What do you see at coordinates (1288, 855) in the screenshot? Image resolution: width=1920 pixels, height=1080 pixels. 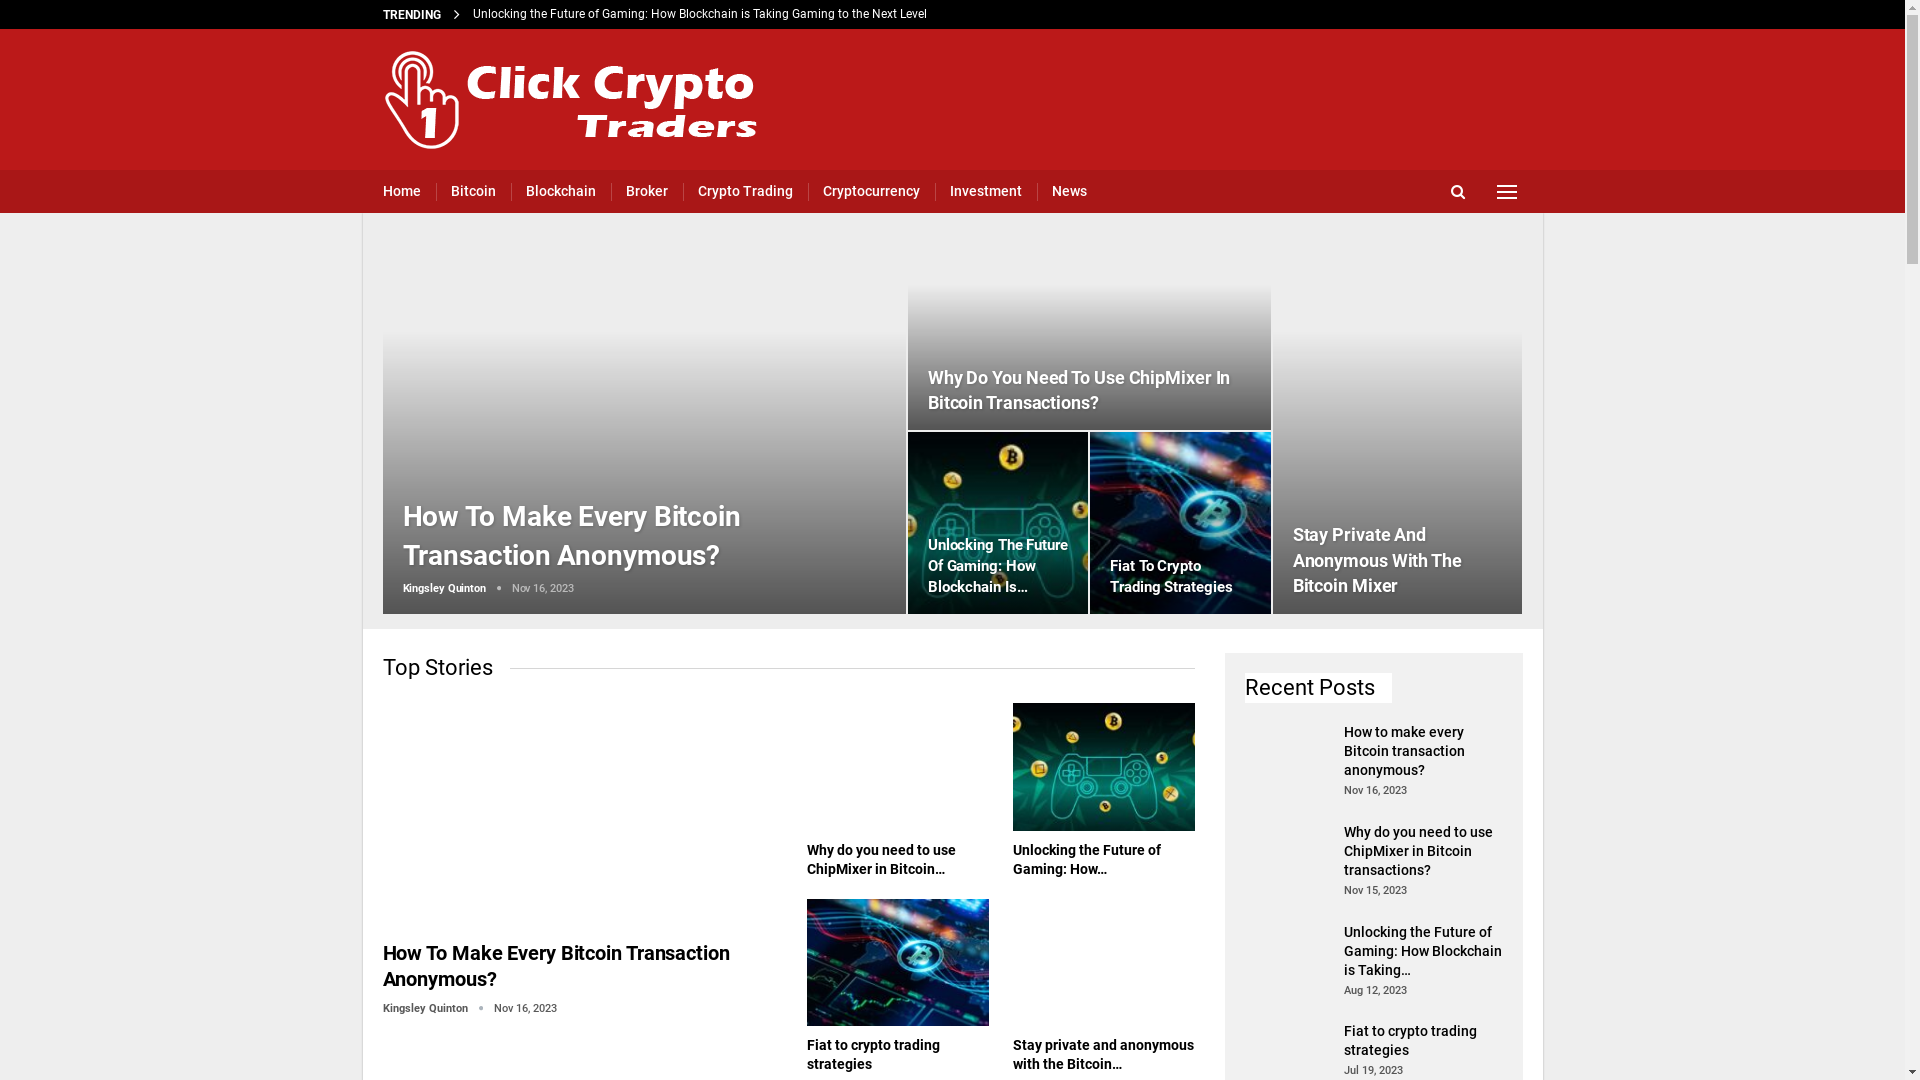 I see `Why do you need to use ChipMixer in Bitcoin transactions?` at bounding box center [1288, 855].